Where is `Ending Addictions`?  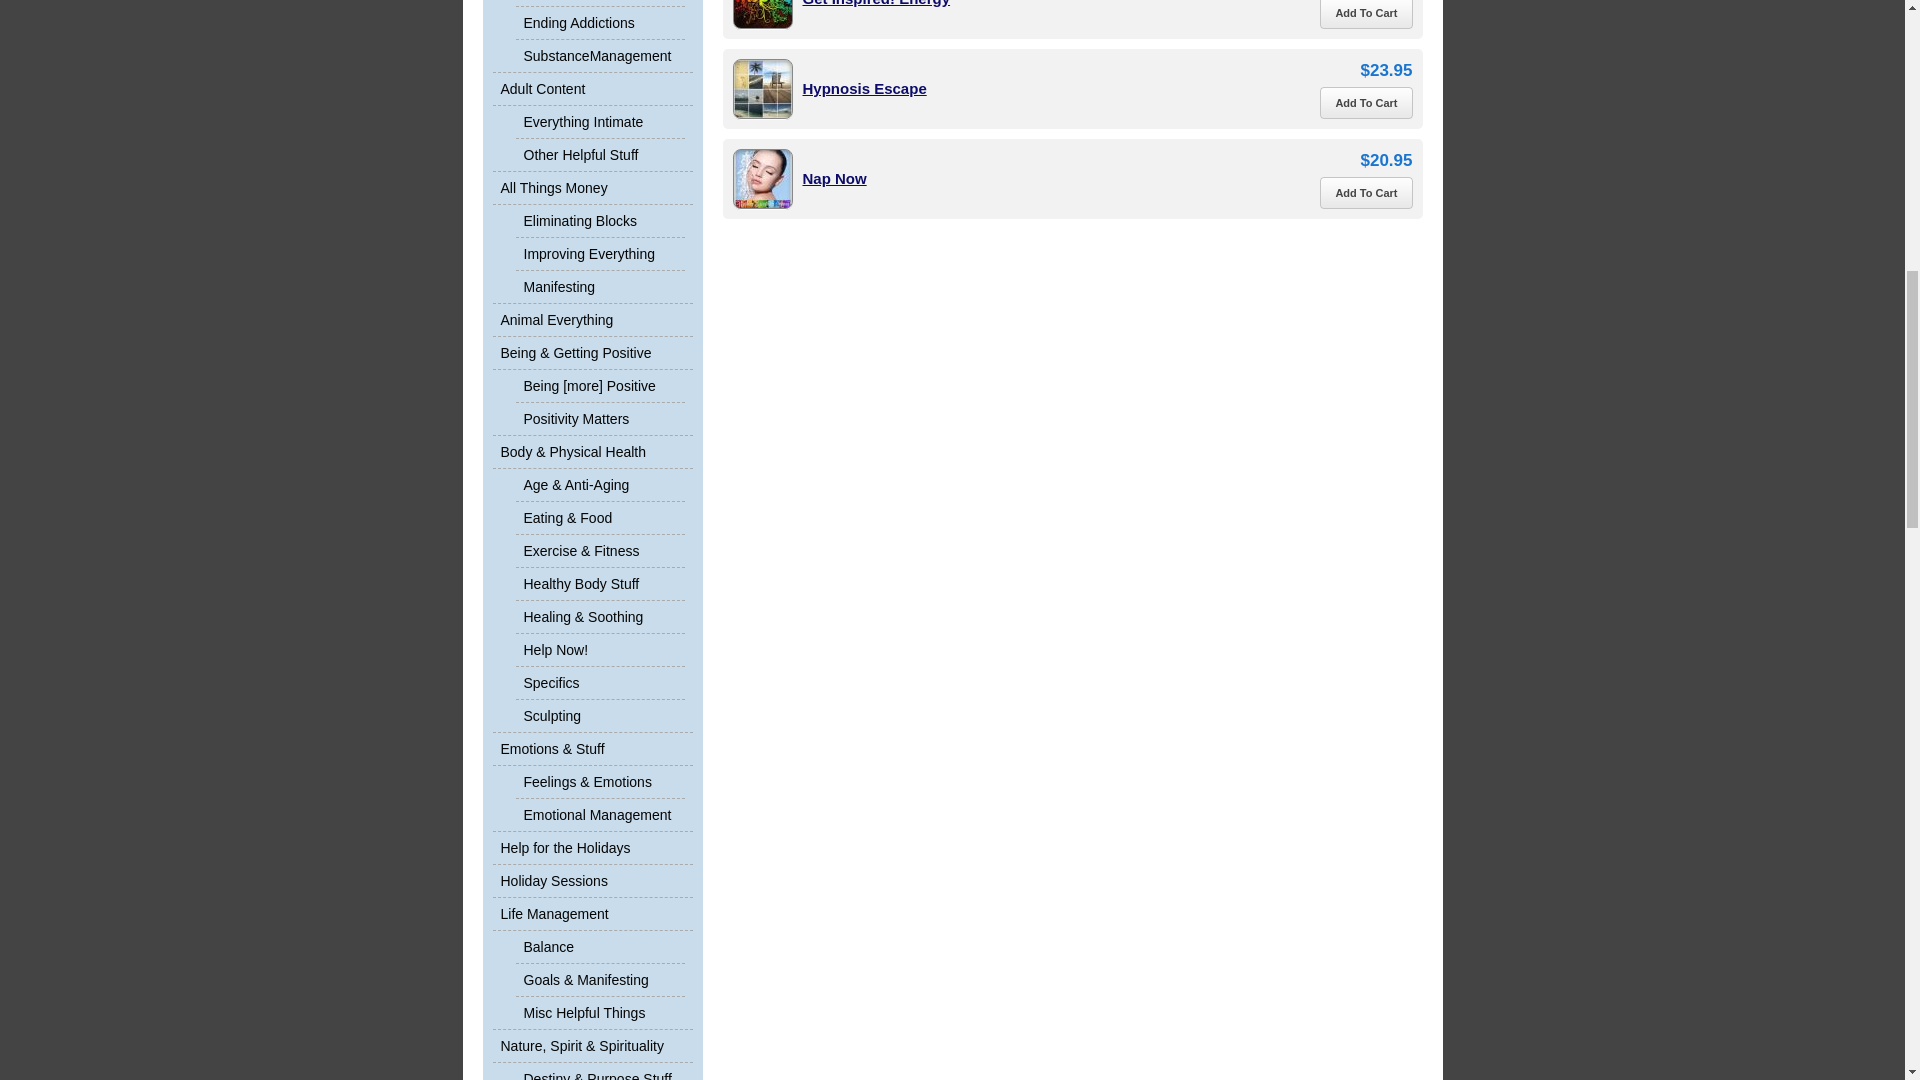 Ending Addictions is located at coordinates (600, 22).